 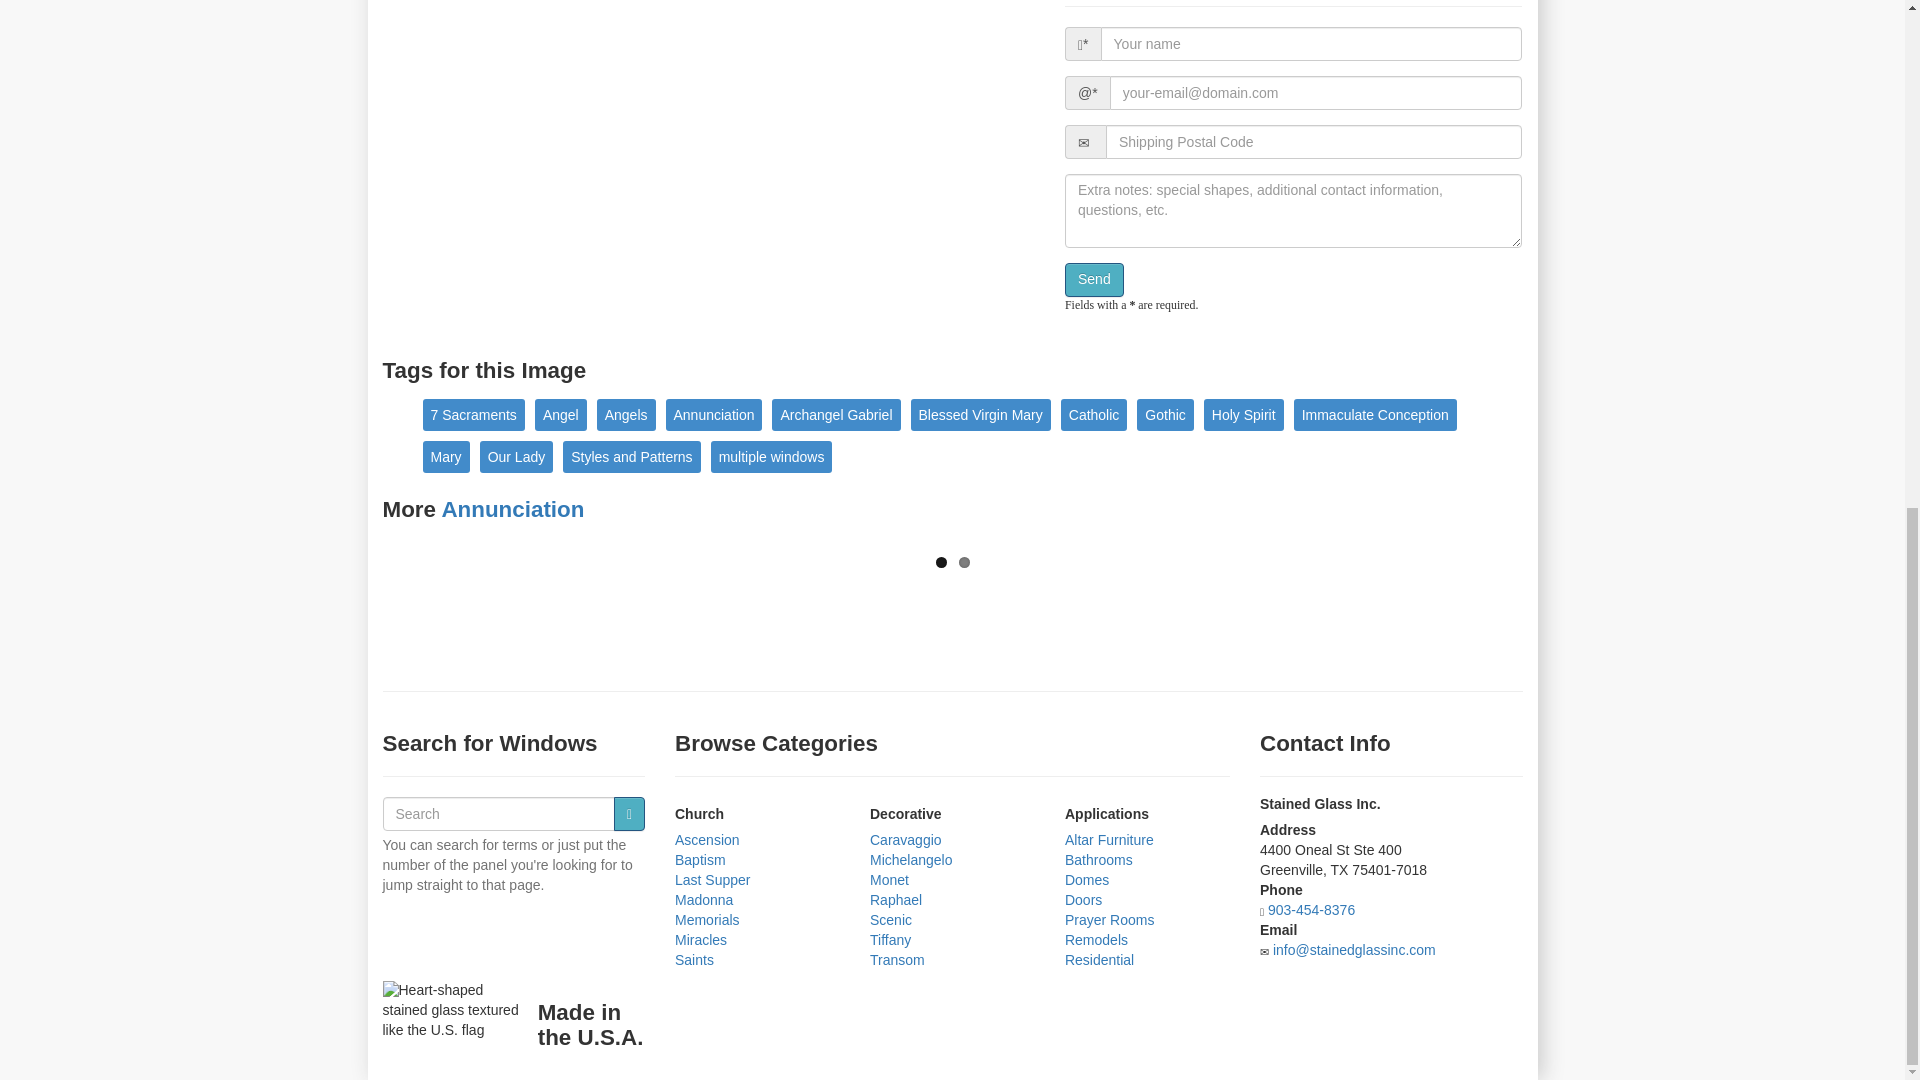 I want to click on multiple windows, so click(x=772, y=456).